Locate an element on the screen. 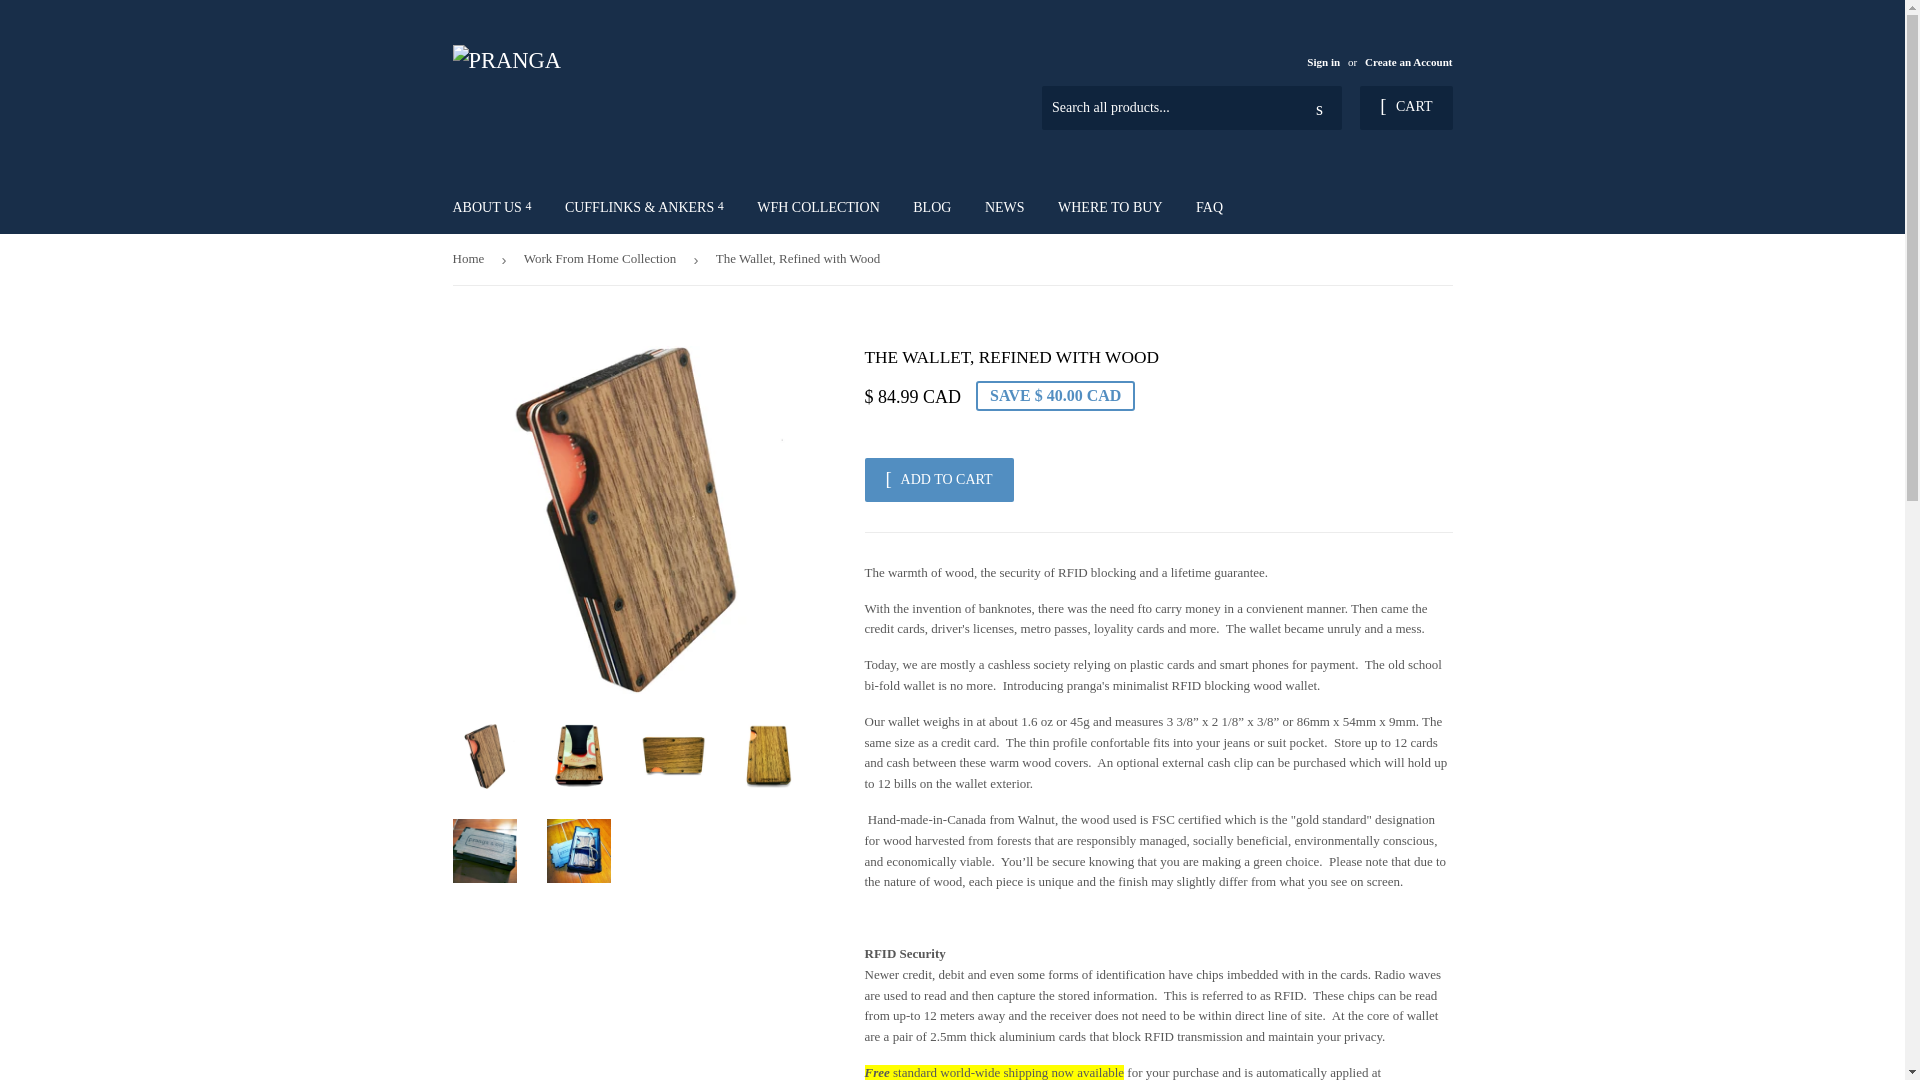 The width and height of the screenshot is (1920, 1080). CART is located at coordinates (1405, 108).